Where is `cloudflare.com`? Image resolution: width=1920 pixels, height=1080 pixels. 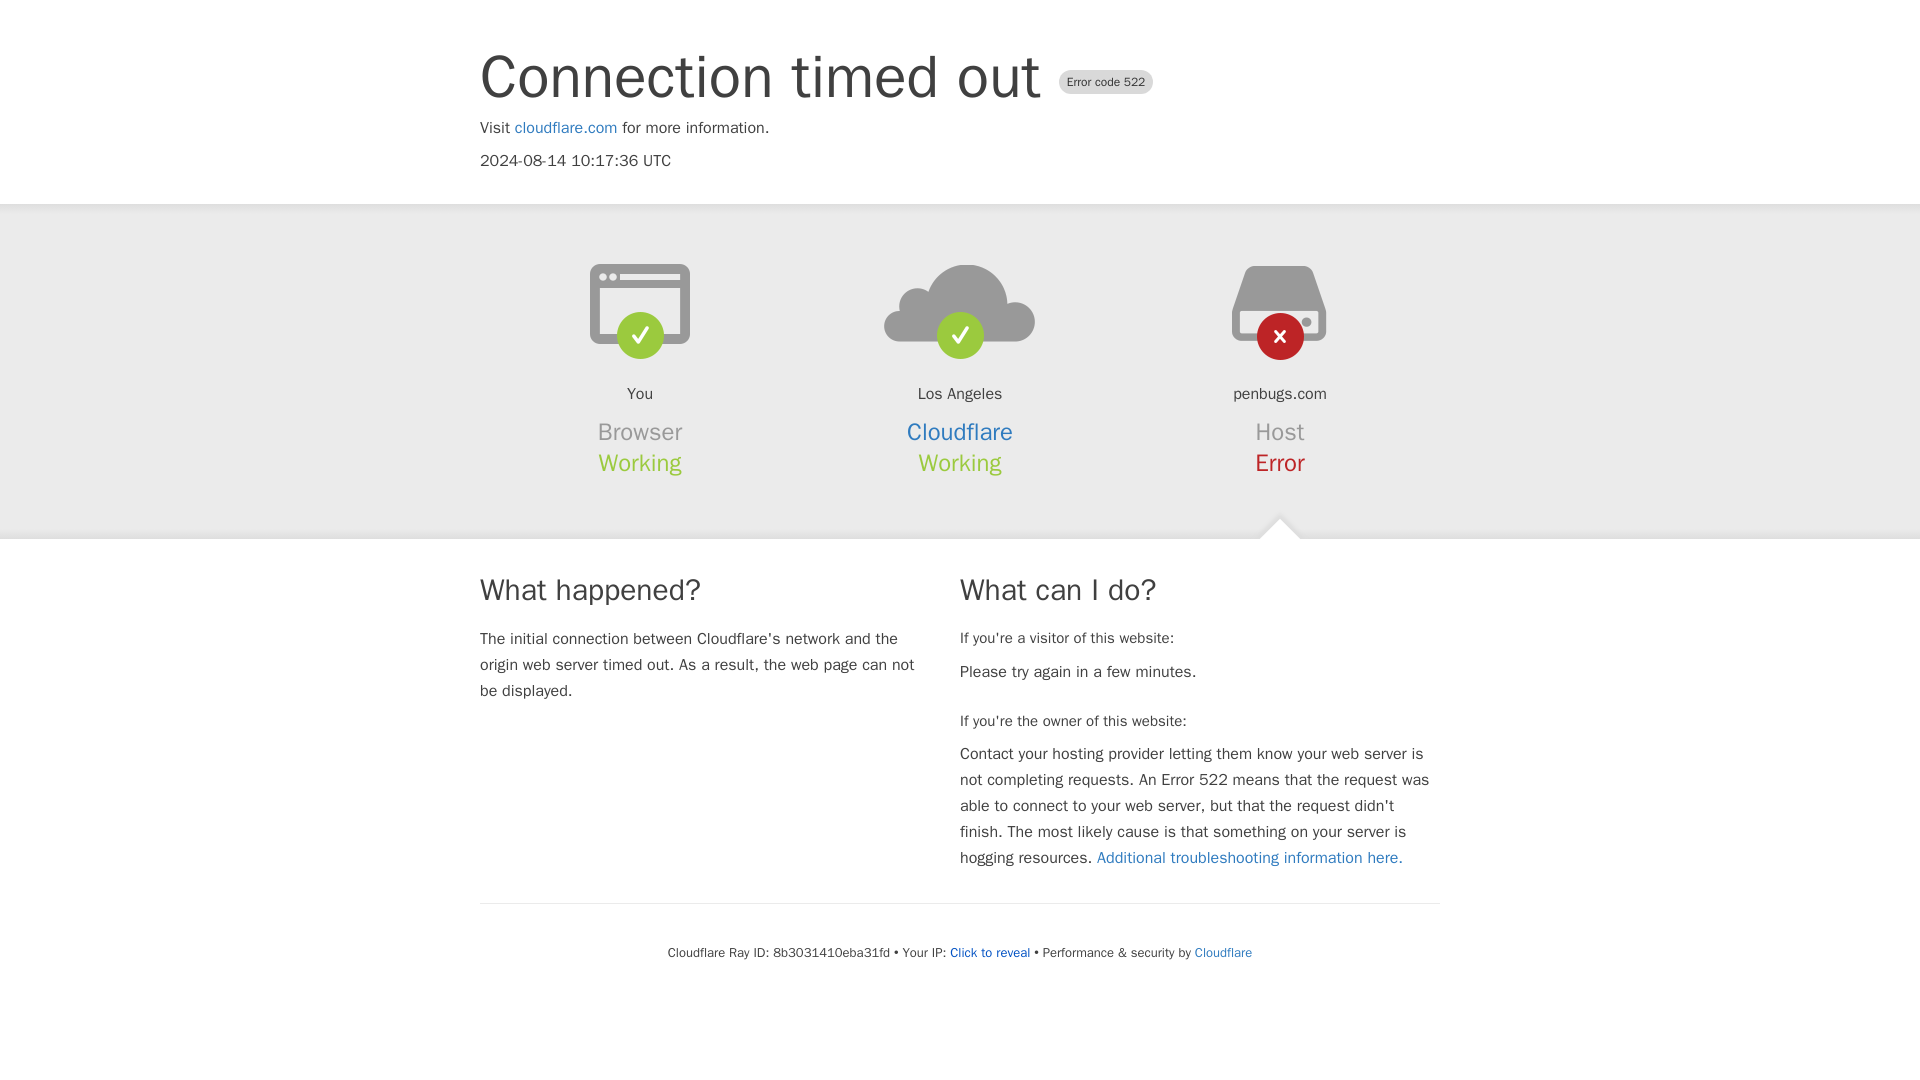
cloudflare.com is located at coordinates (566, 128).